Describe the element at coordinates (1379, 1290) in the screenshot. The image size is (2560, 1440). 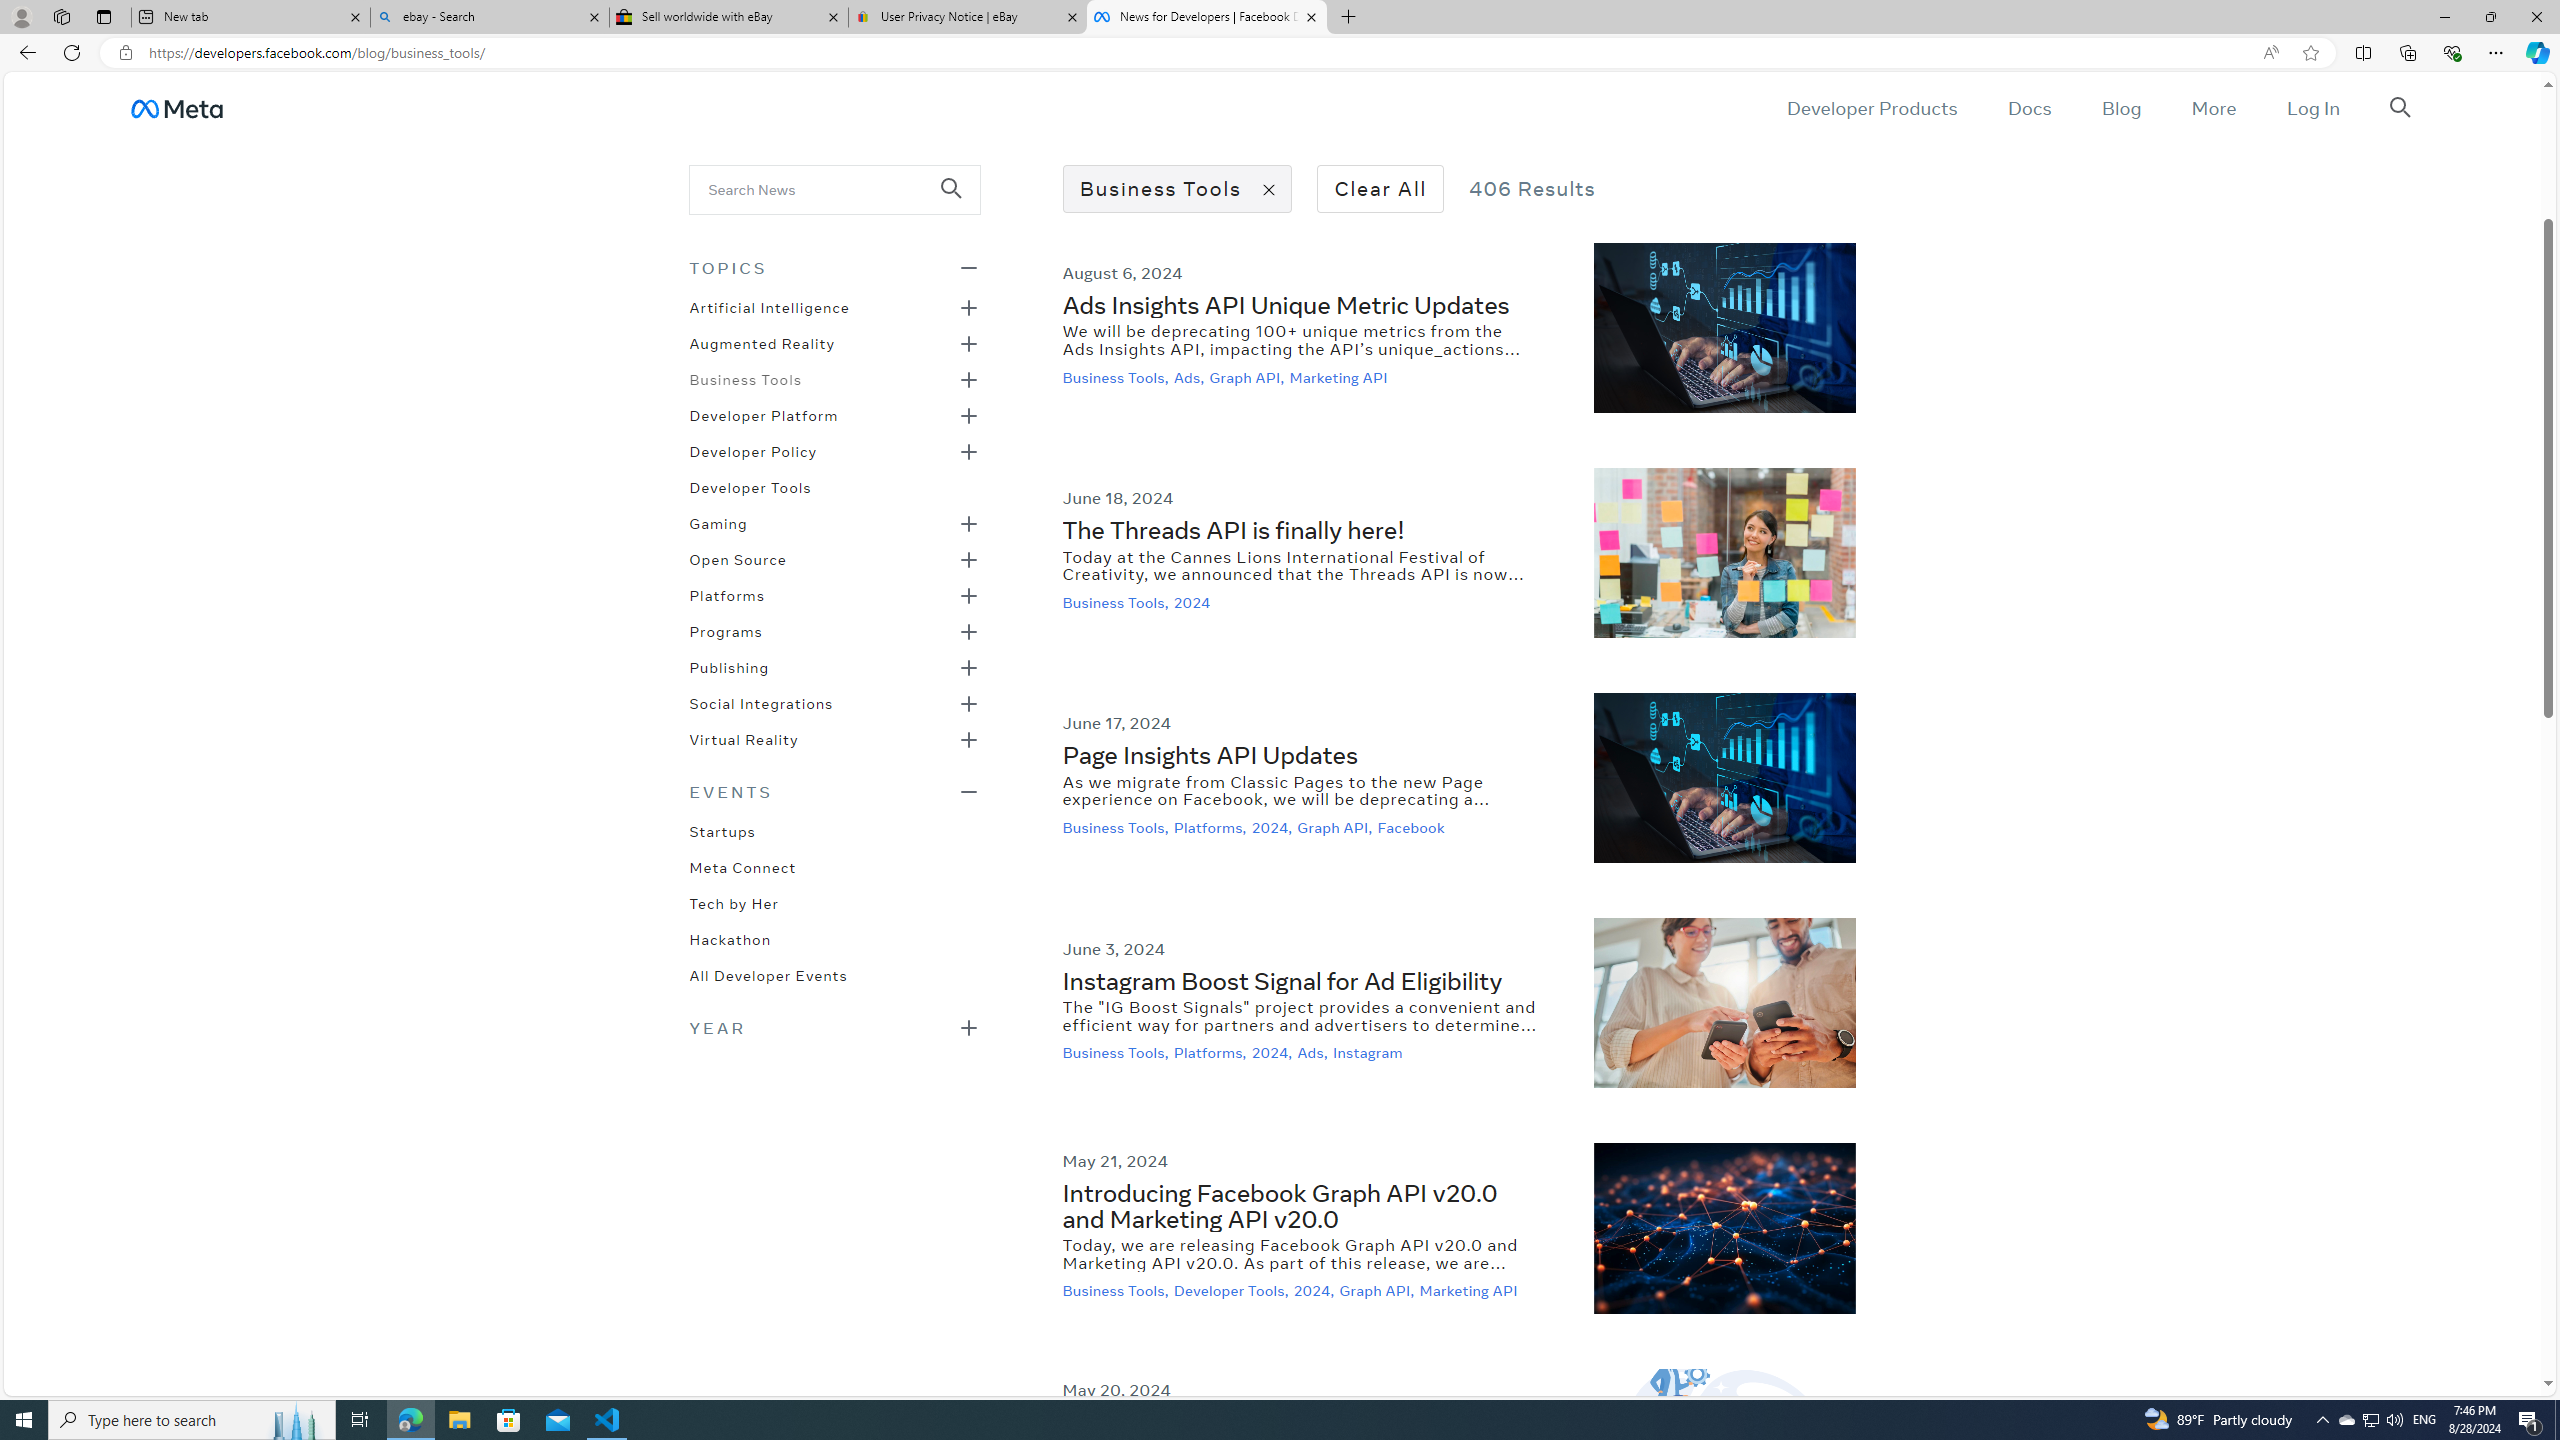
I see `Graph API,` at that location.